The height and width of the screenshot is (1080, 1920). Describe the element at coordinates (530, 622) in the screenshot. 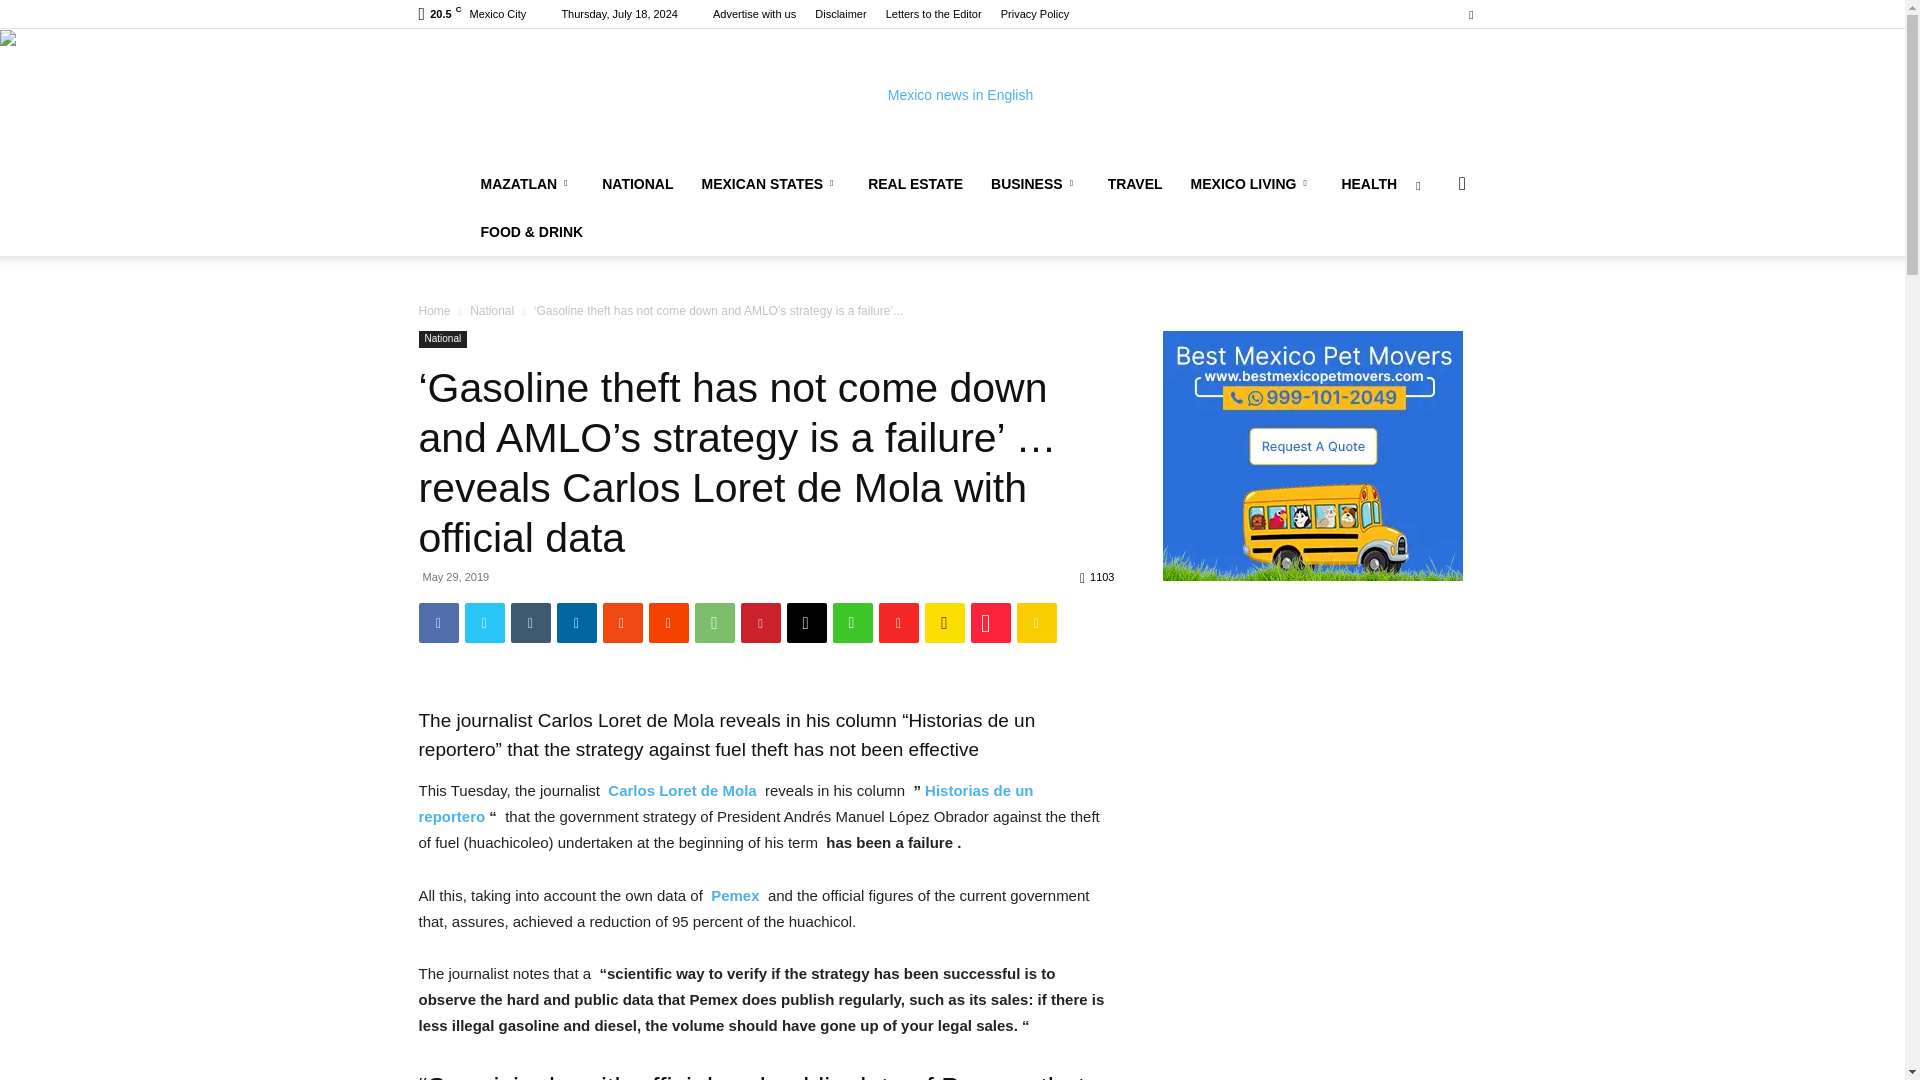

I see `Tumblr` at that location.